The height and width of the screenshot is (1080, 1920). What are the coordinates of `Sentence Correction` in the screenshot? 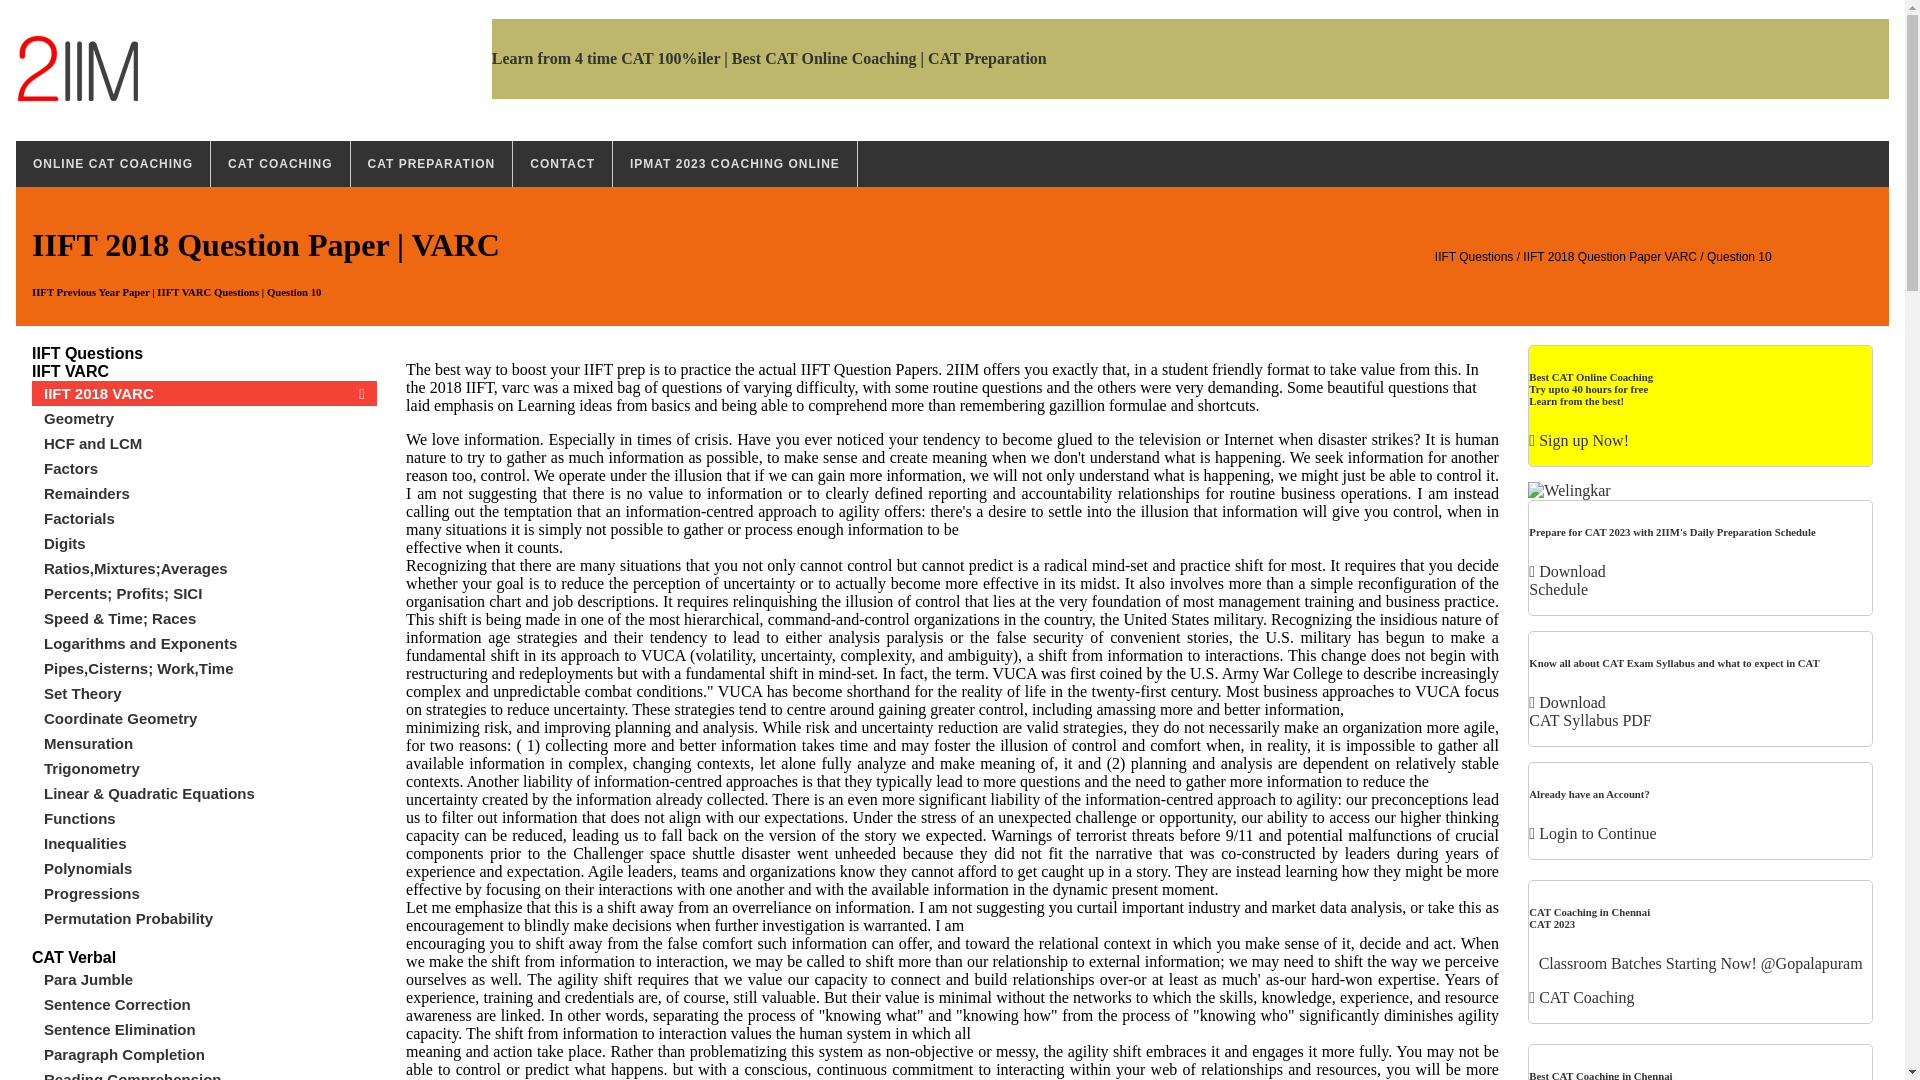 It's located at (212, 1004).